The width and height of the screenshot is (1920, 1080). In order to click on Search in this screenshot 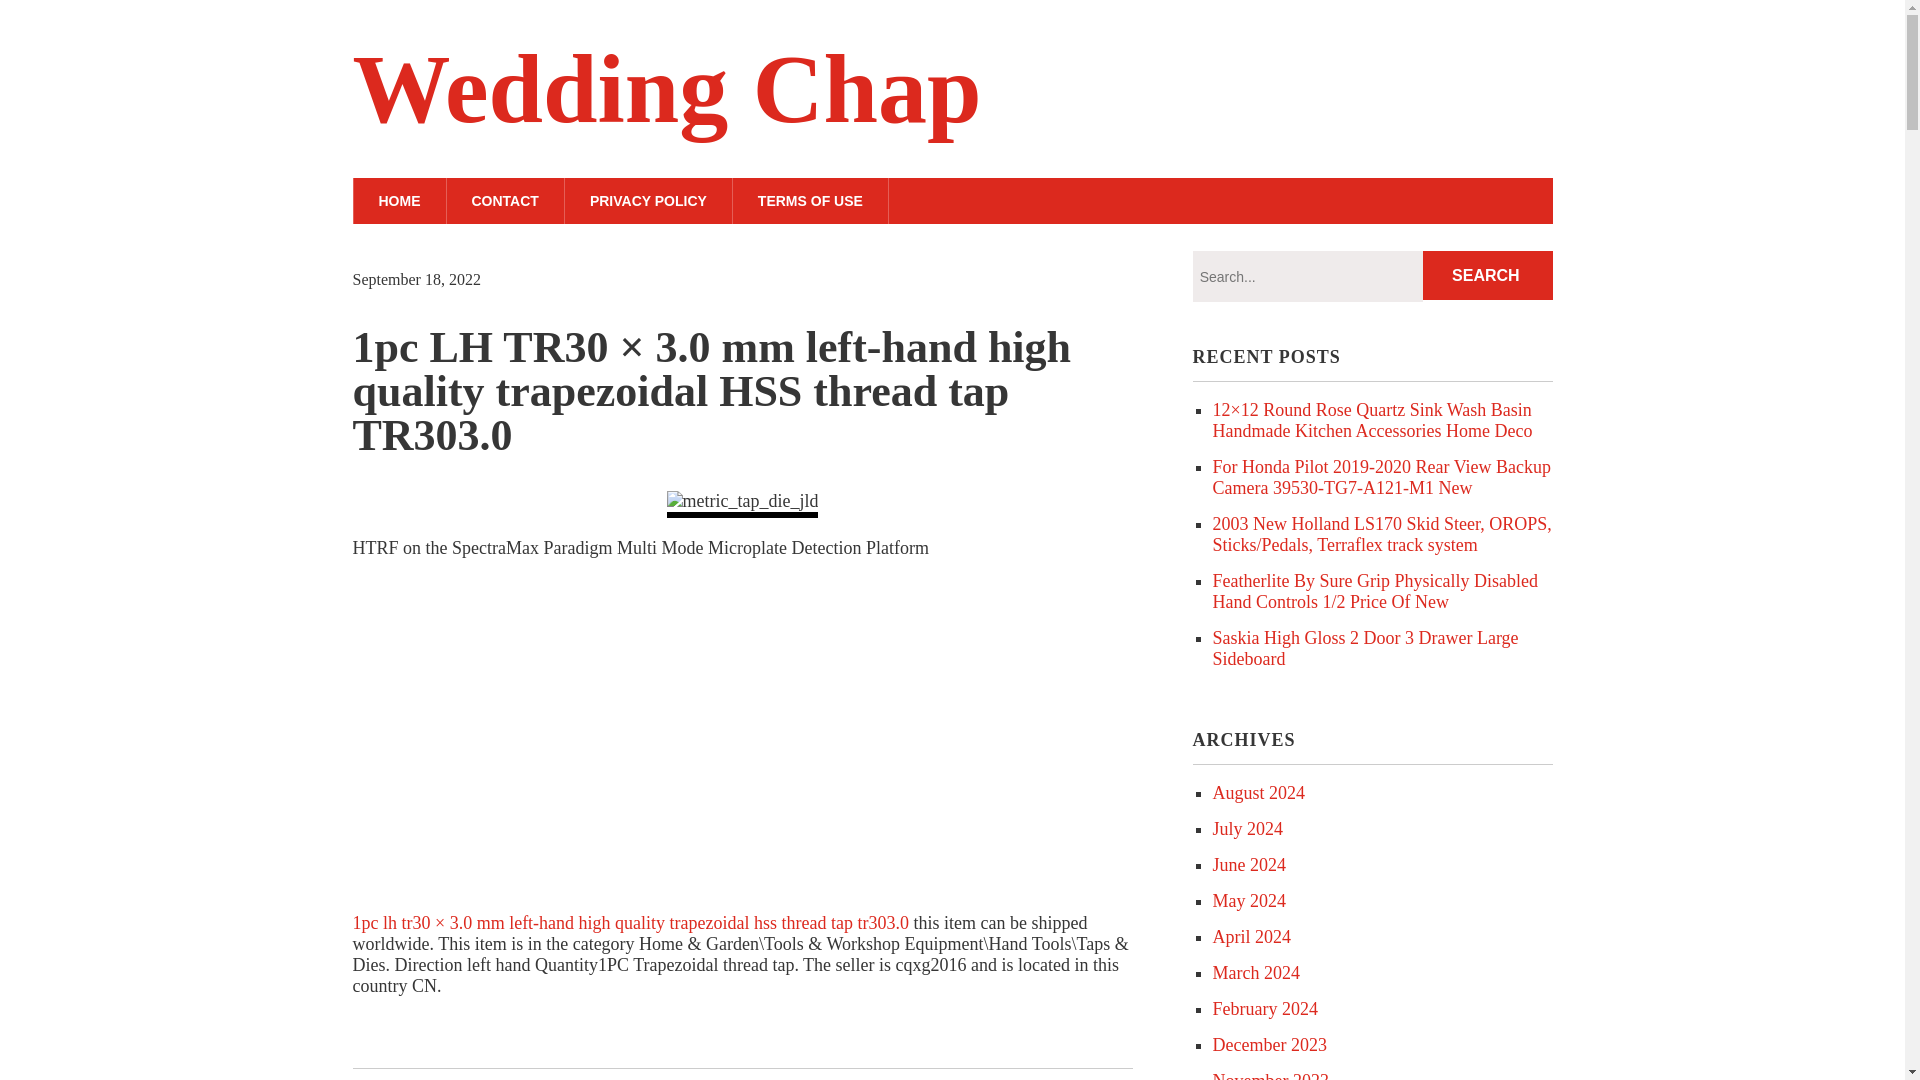, I will do `click(1488, 275)`.